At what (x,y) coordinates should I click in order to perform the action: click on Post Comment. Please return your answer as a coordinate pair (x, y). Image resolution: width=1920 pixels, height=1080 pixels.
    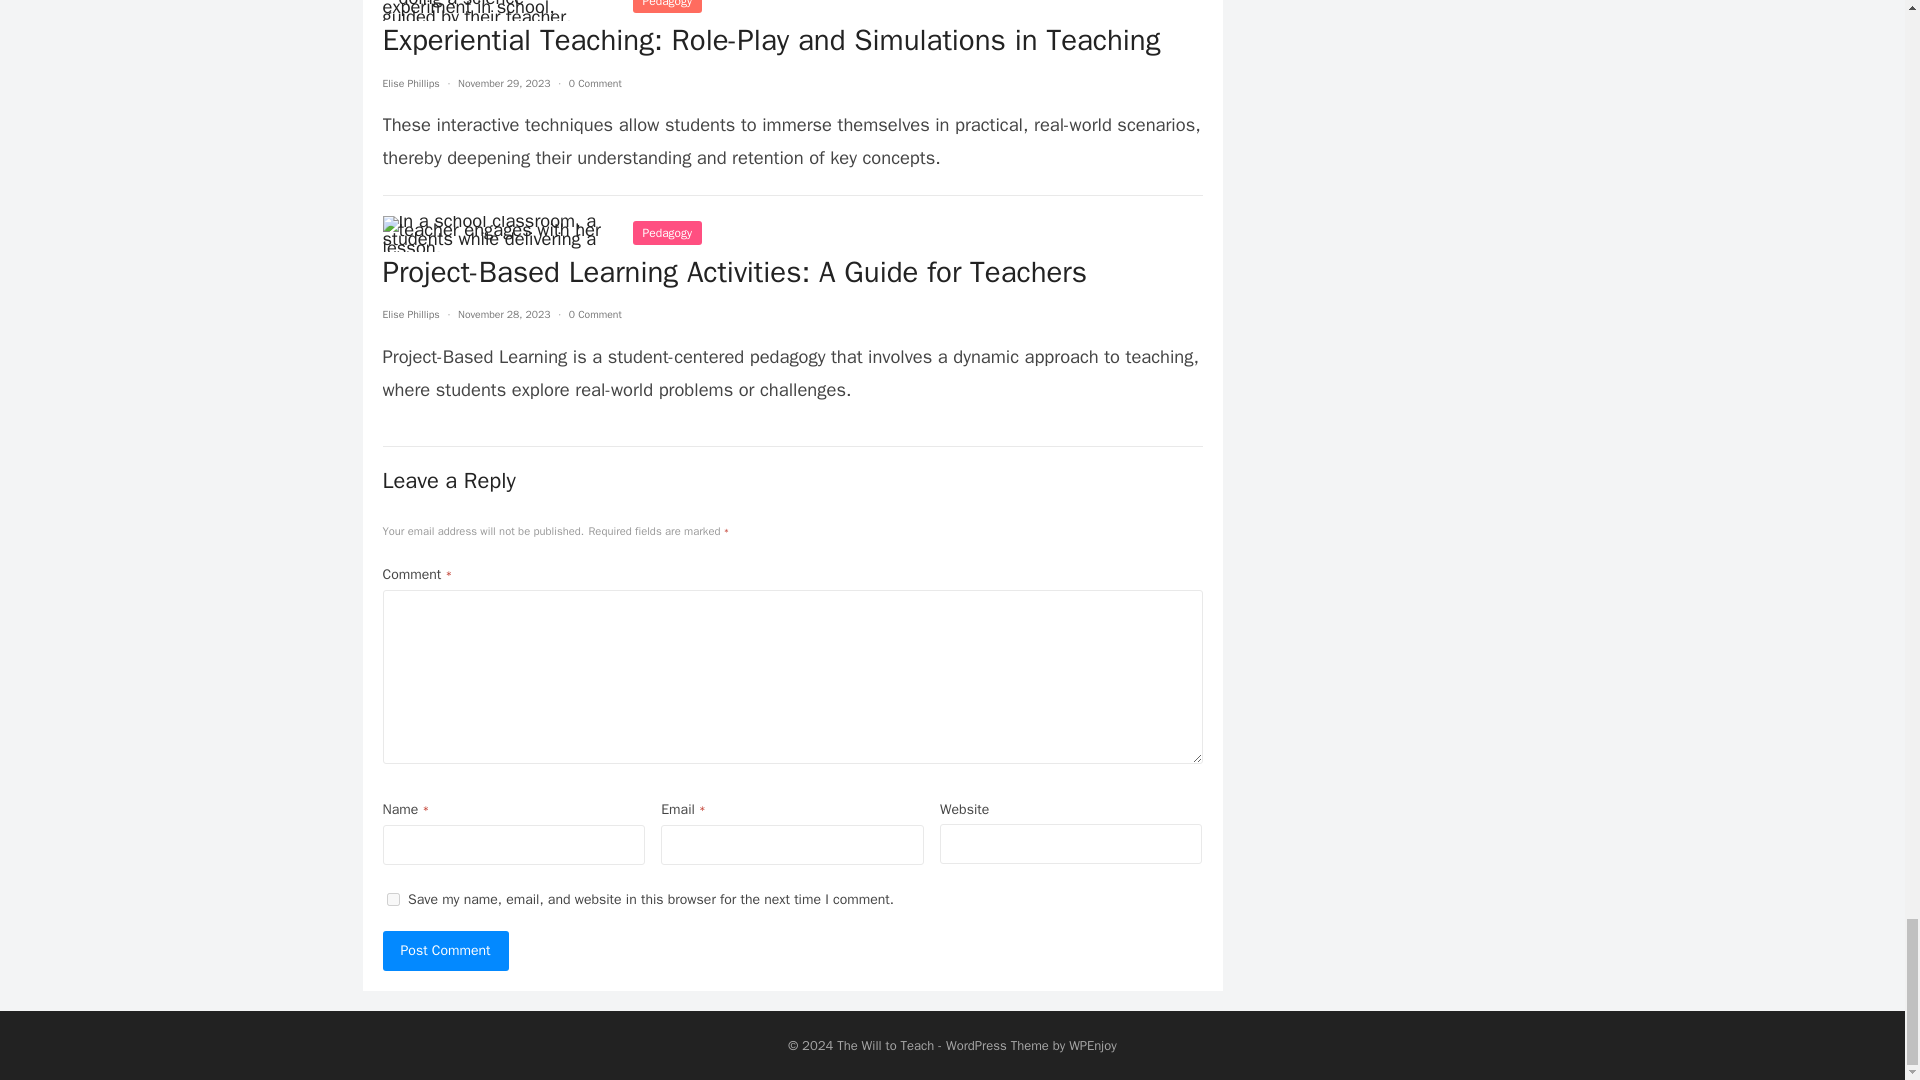
    Looking at the image, I should click on (445, 950).